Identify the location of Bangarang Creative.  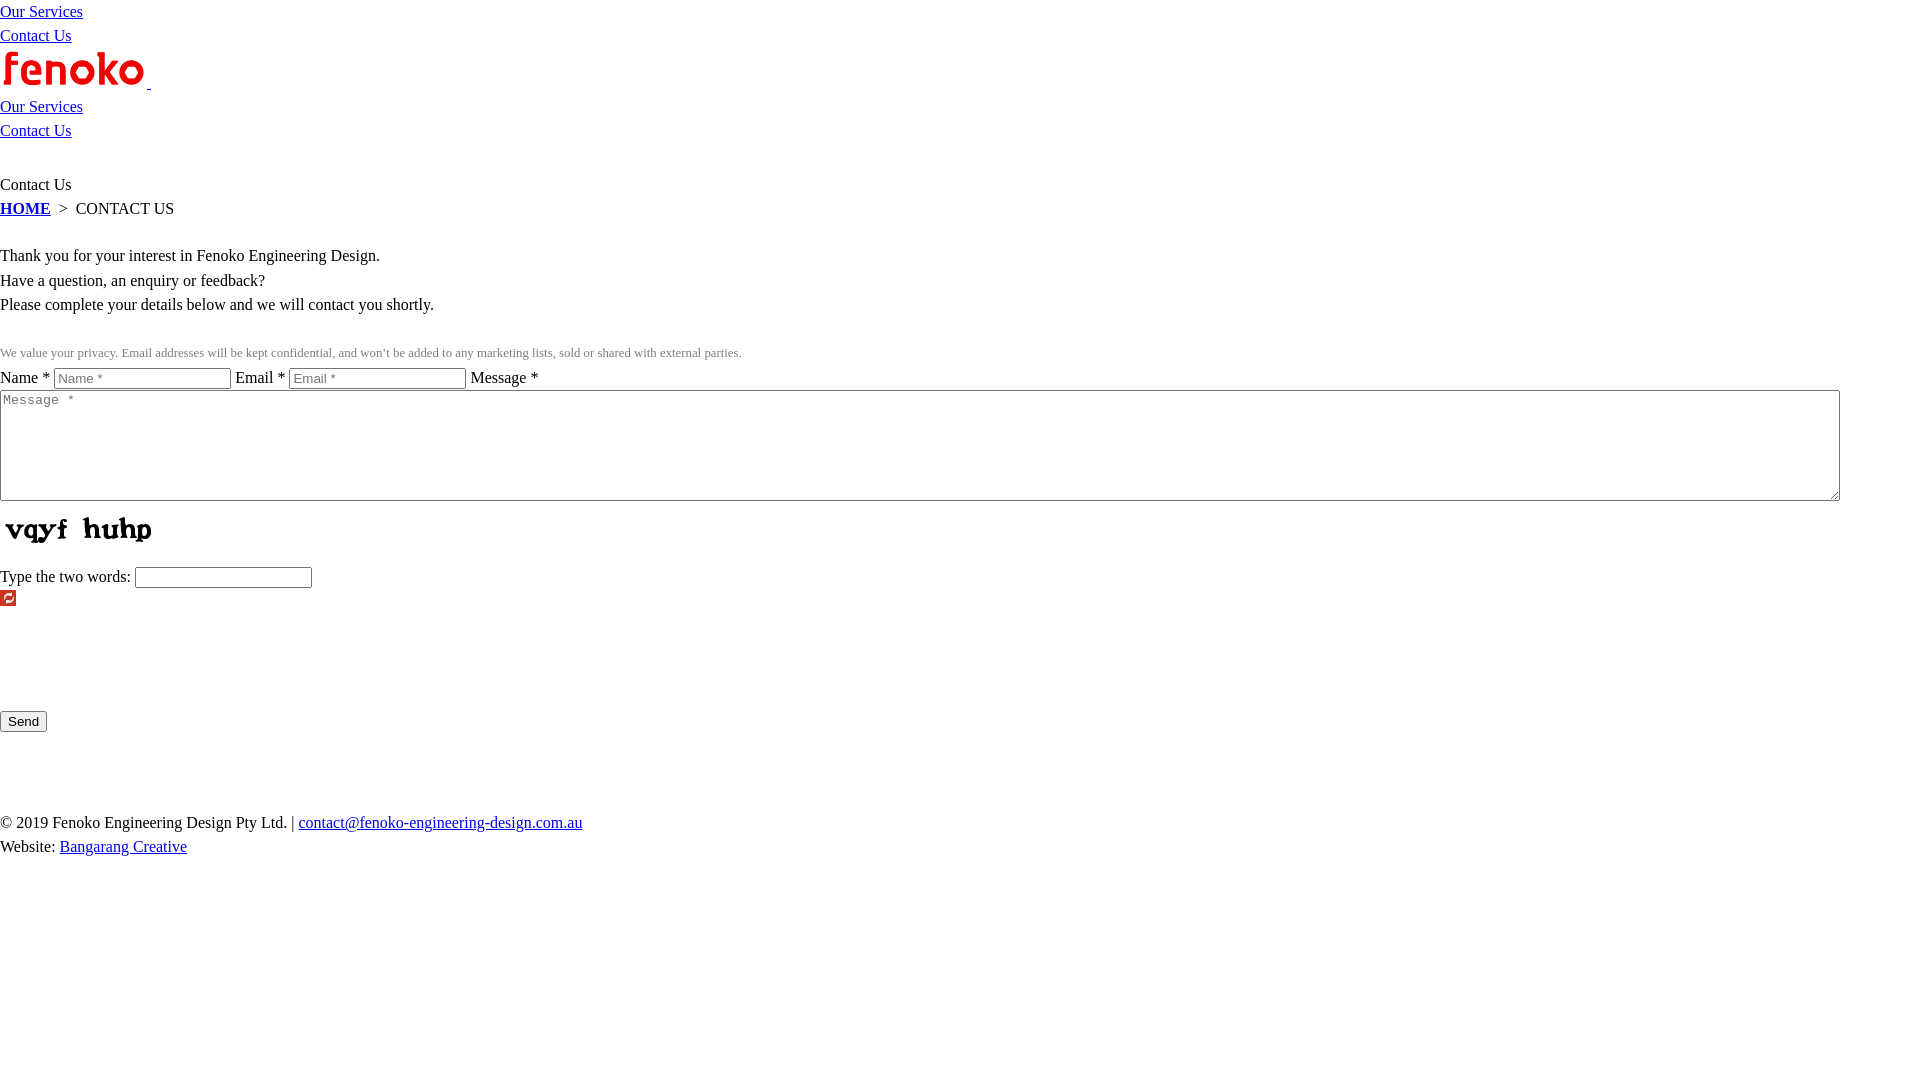
(124, 846).